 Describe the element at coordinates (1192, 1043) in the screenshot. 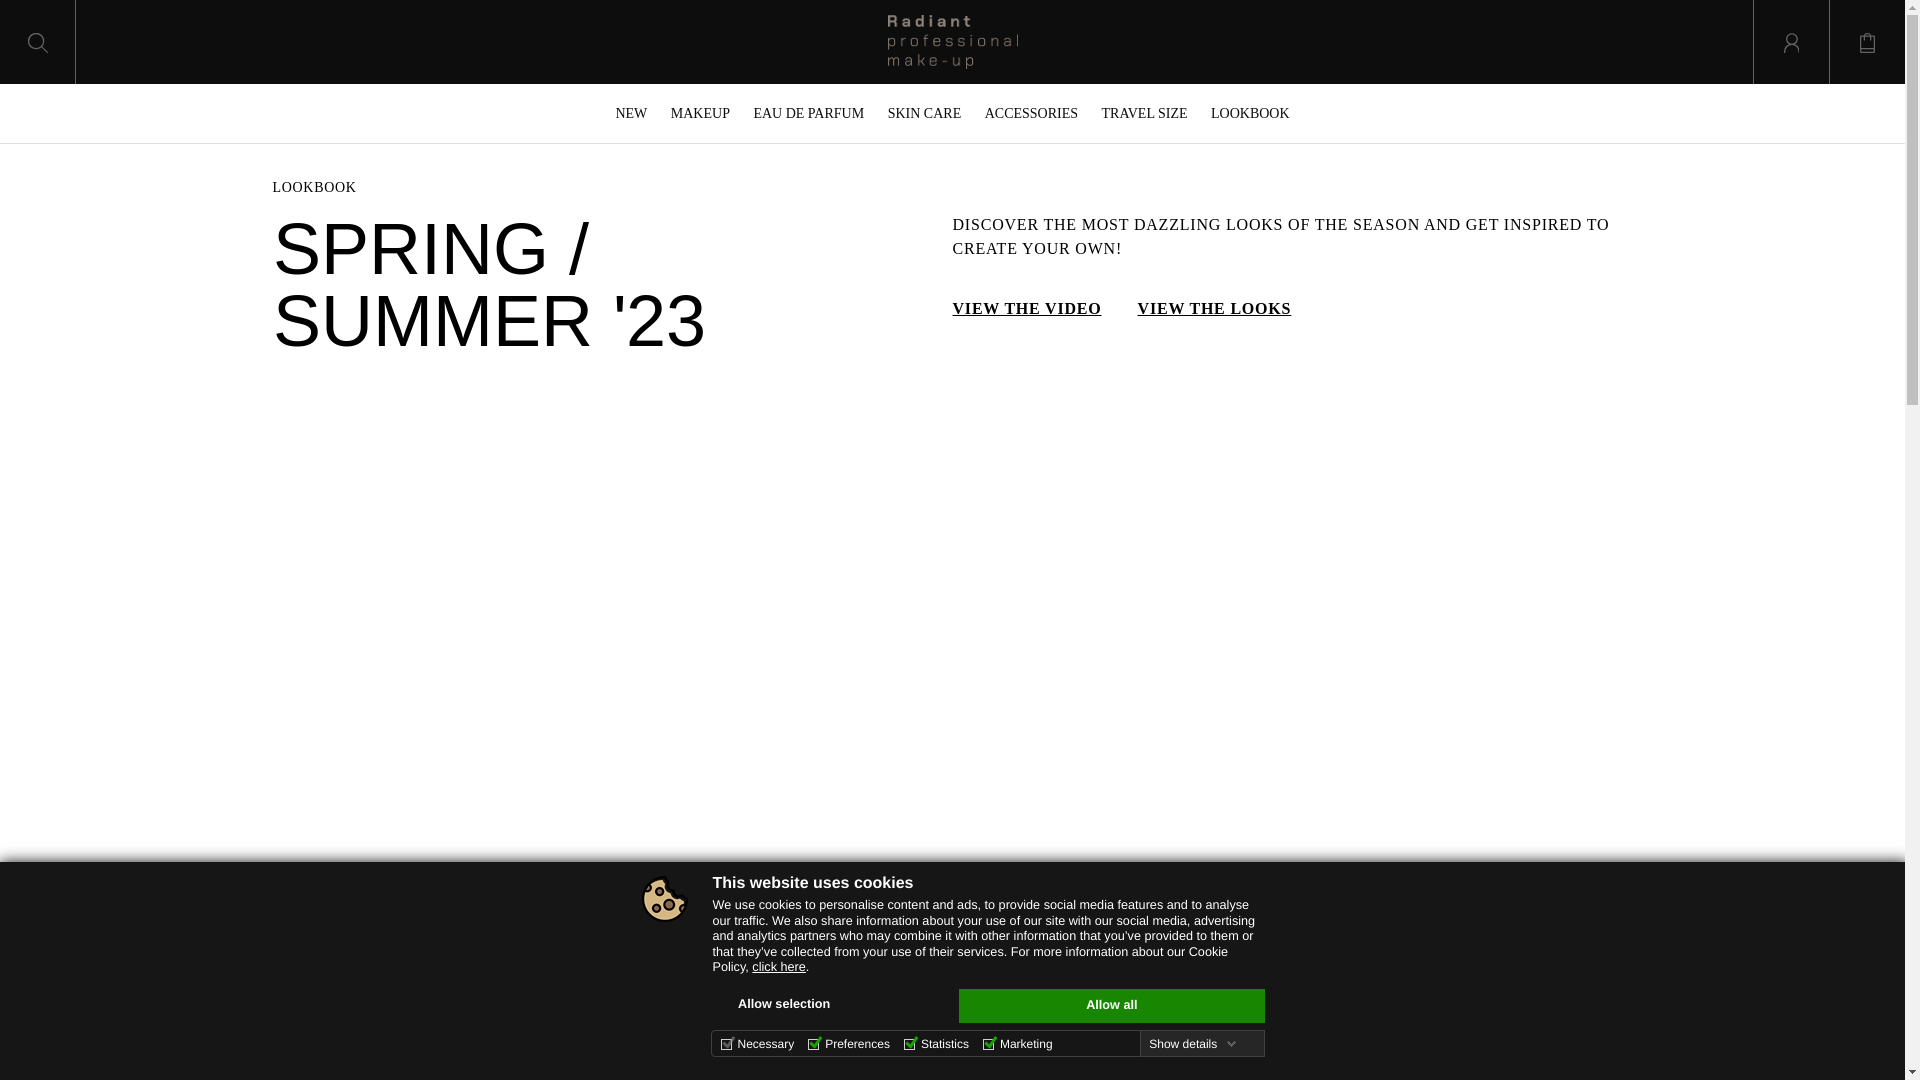

I see `Show details` at that location.